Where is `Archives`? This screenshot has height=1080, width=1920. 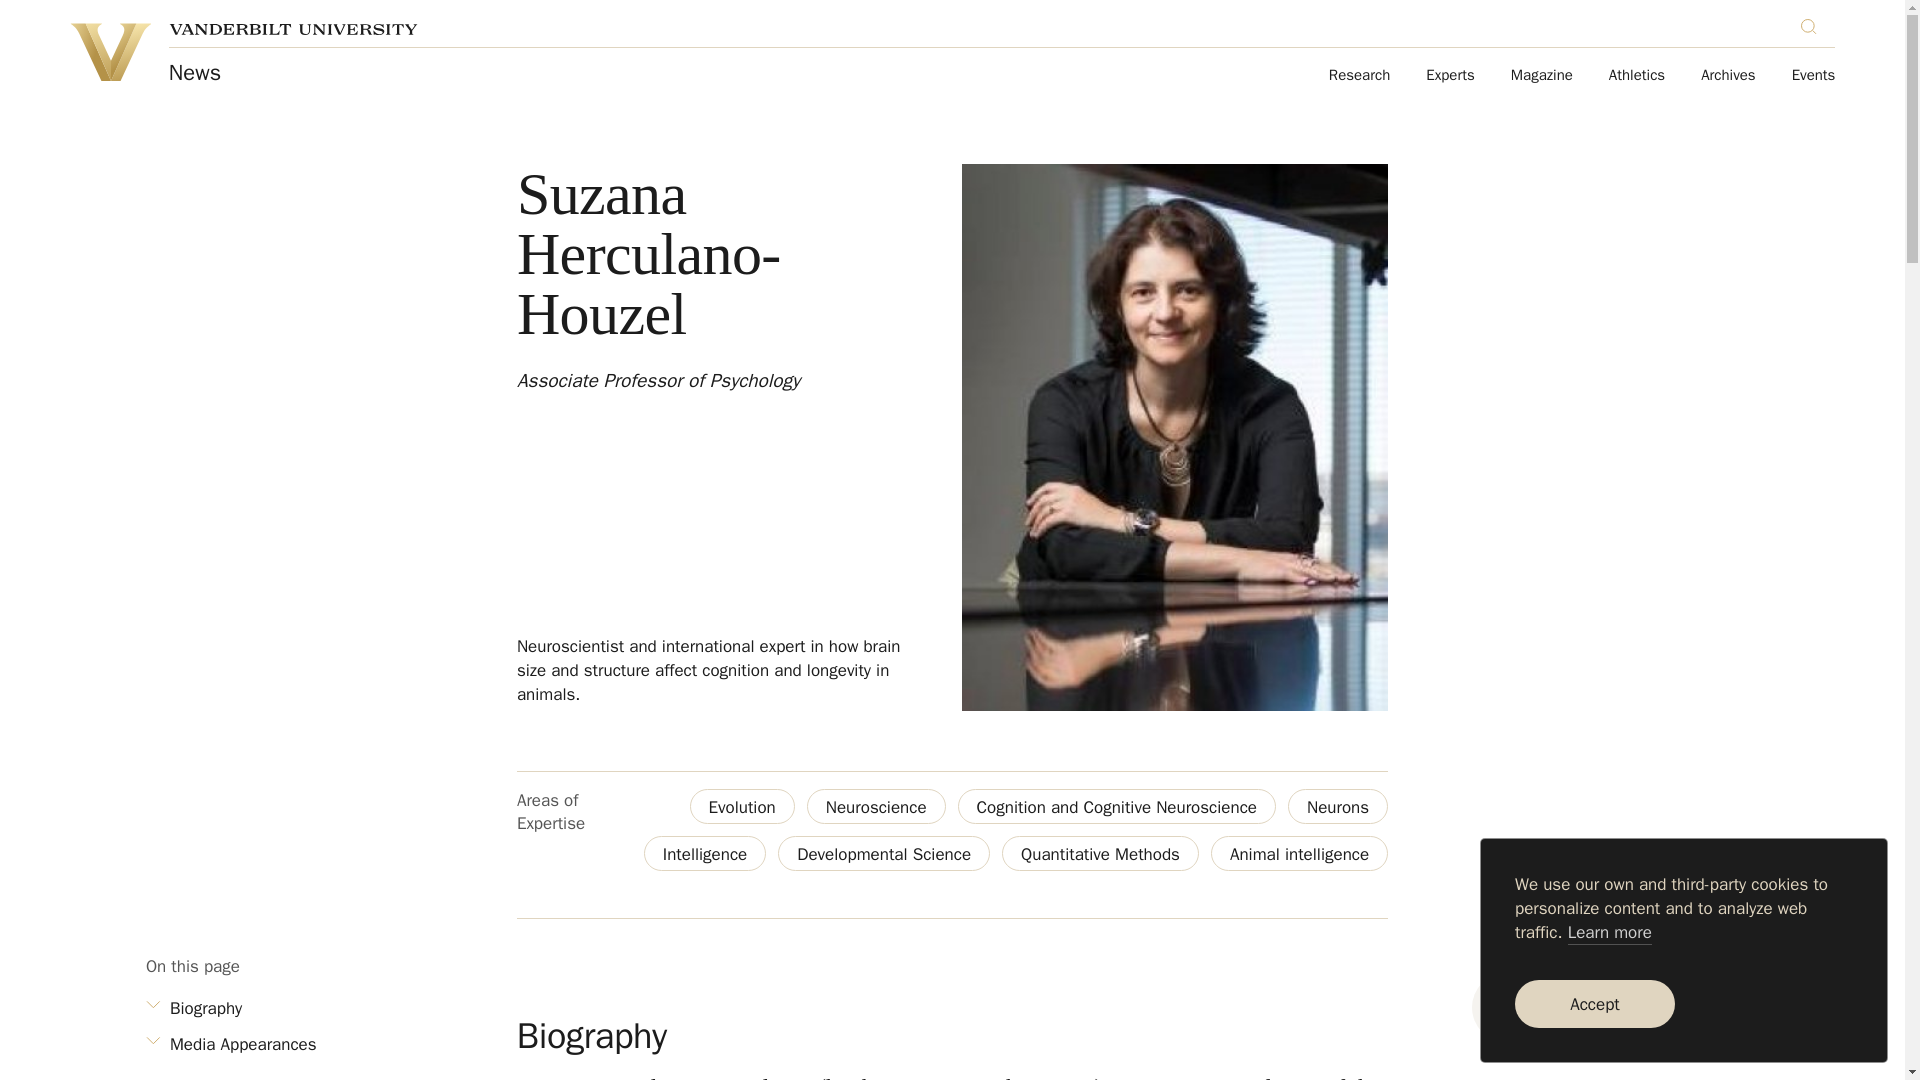 Archives is located at coordinates (1728, 76).